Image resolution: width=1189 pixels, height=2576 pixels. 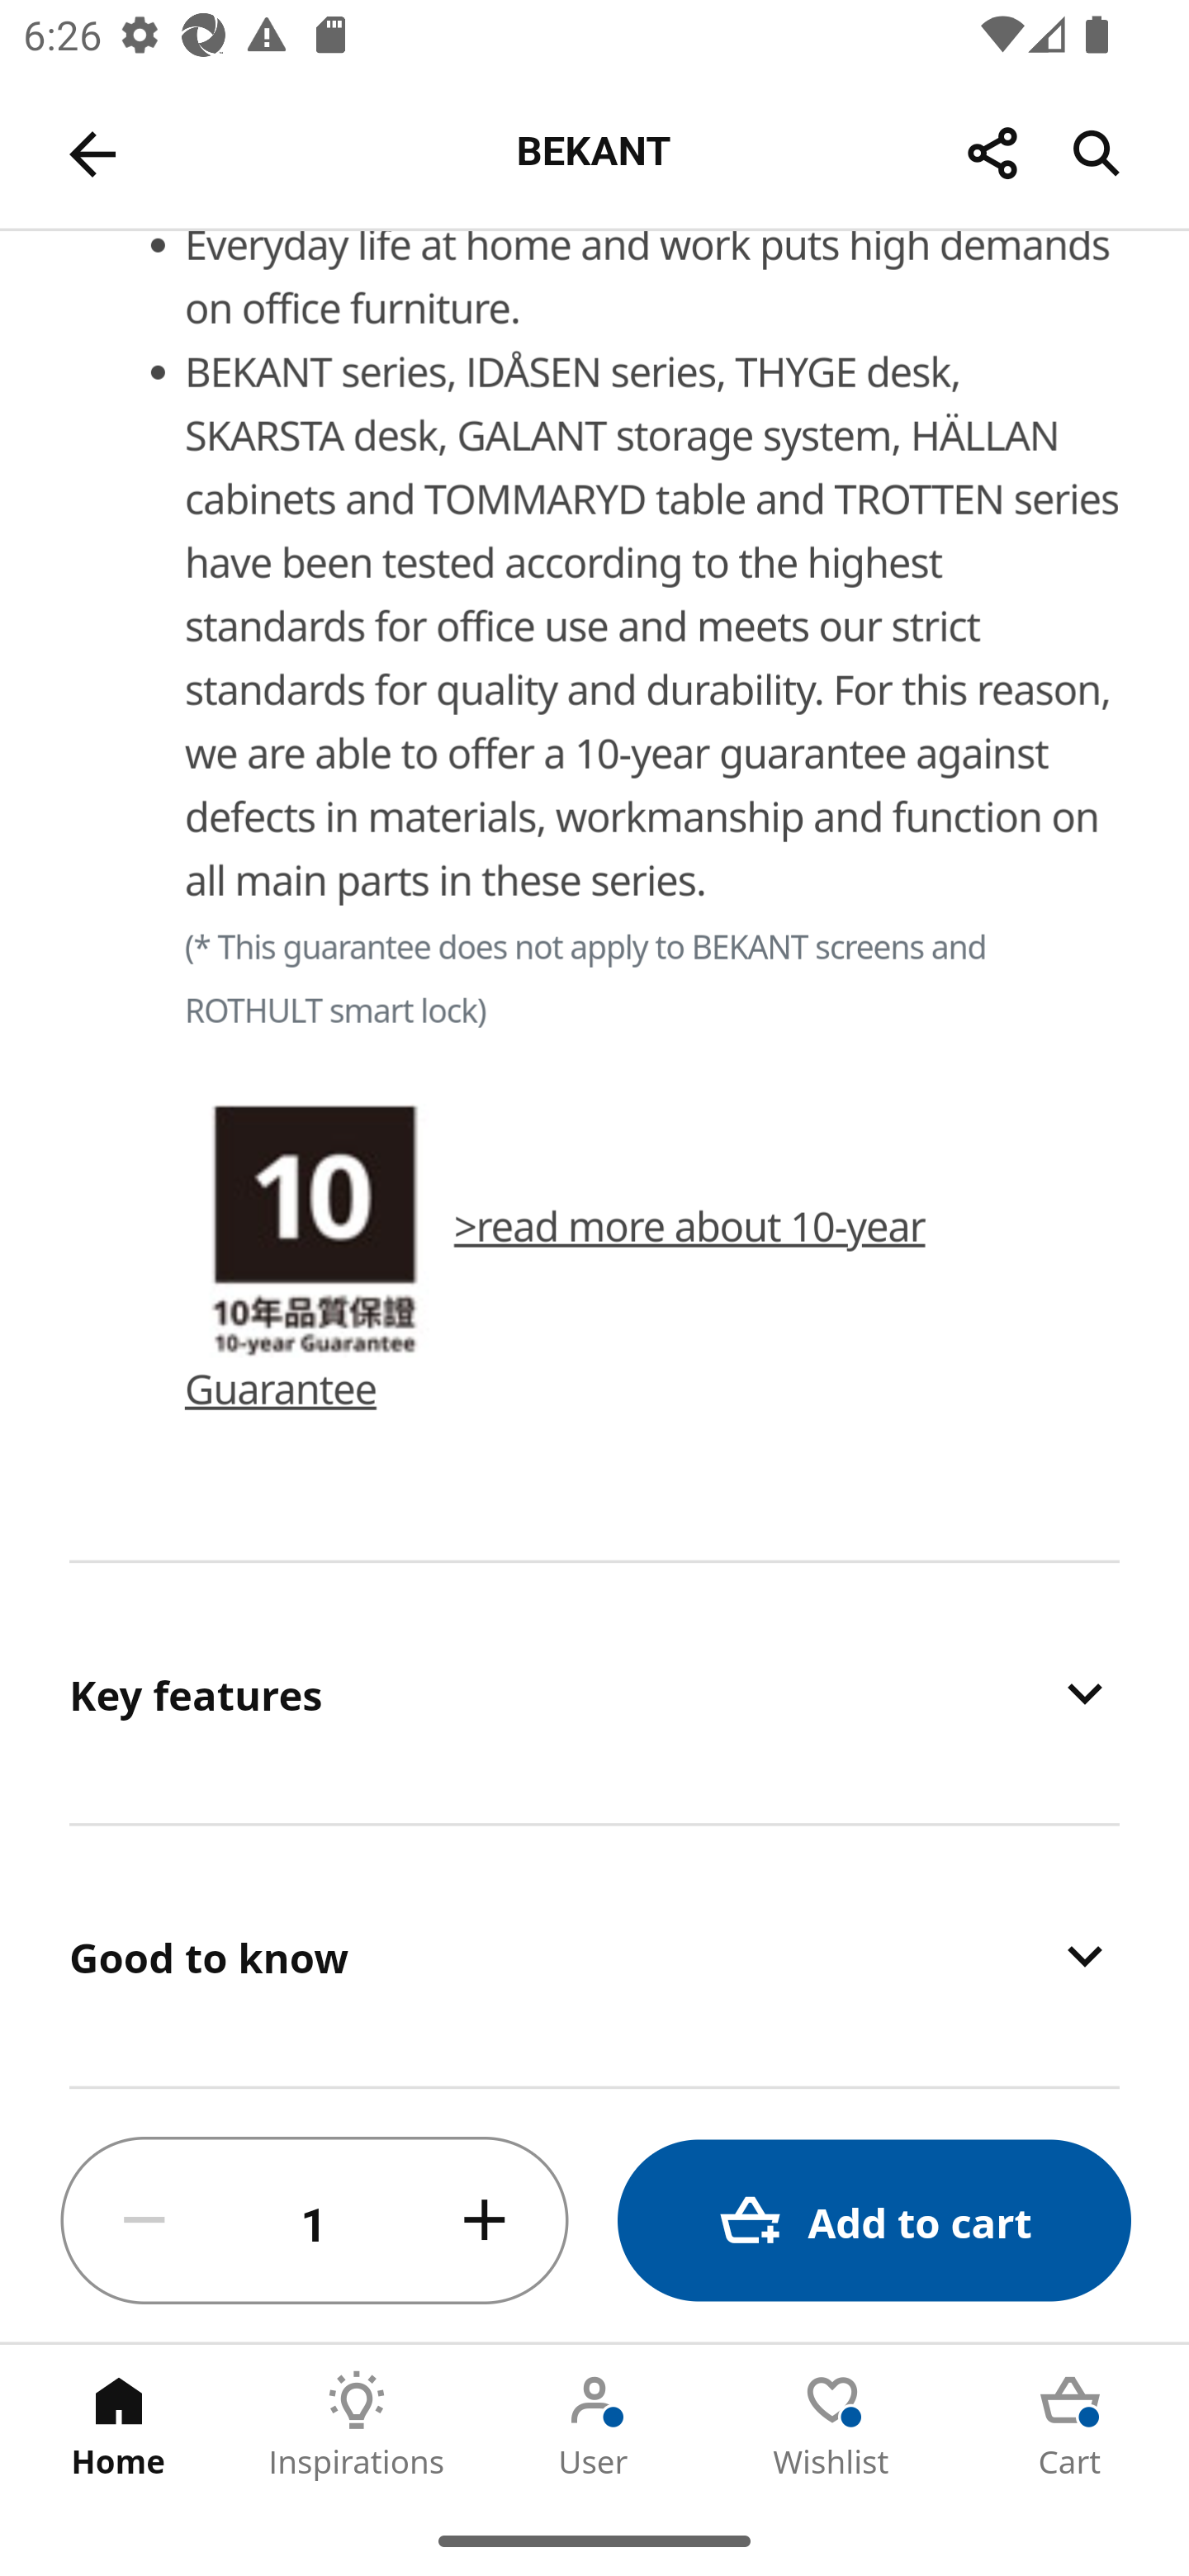 What do you see at coordinates (315, 2221) in the screenshot?
I see `1` at bounding box center [315, 2221].